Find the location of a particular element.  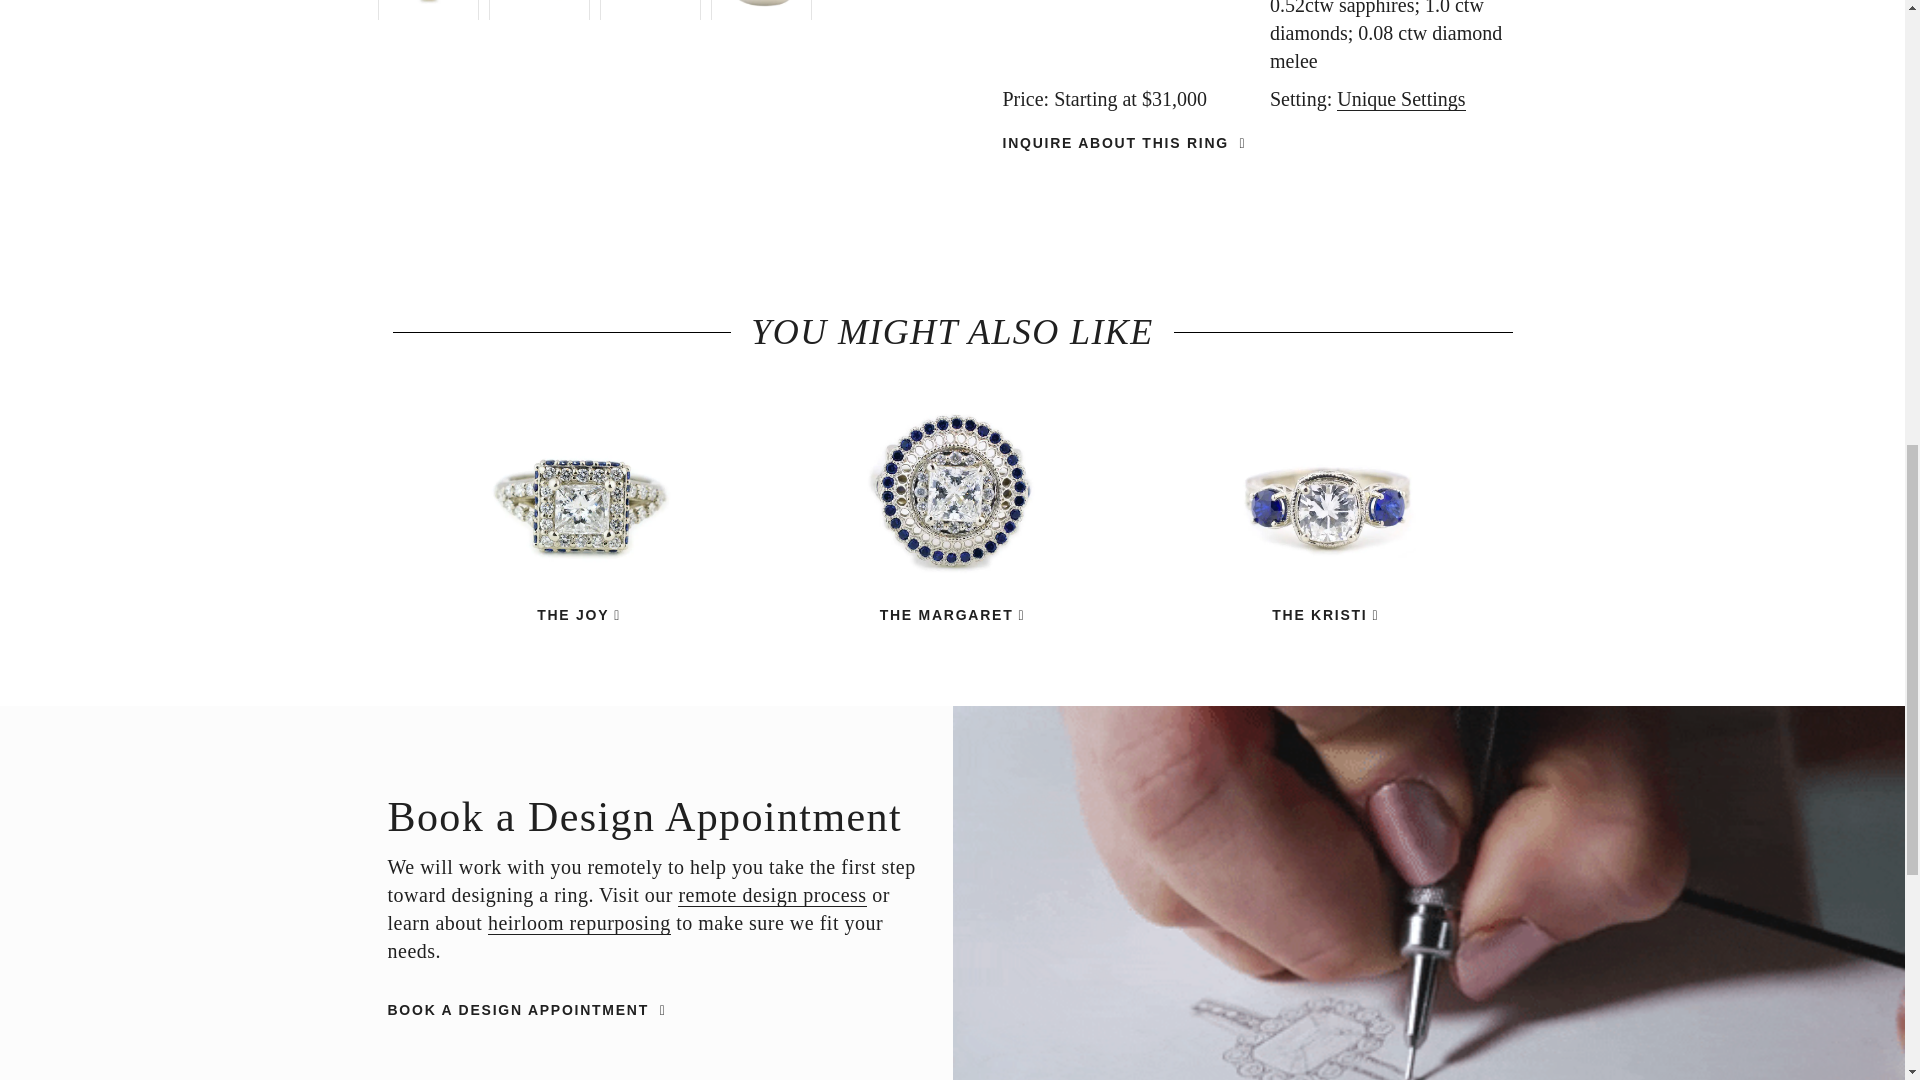

Sapphire Filigree Mandala Ring is located at coordinates (952, 615).